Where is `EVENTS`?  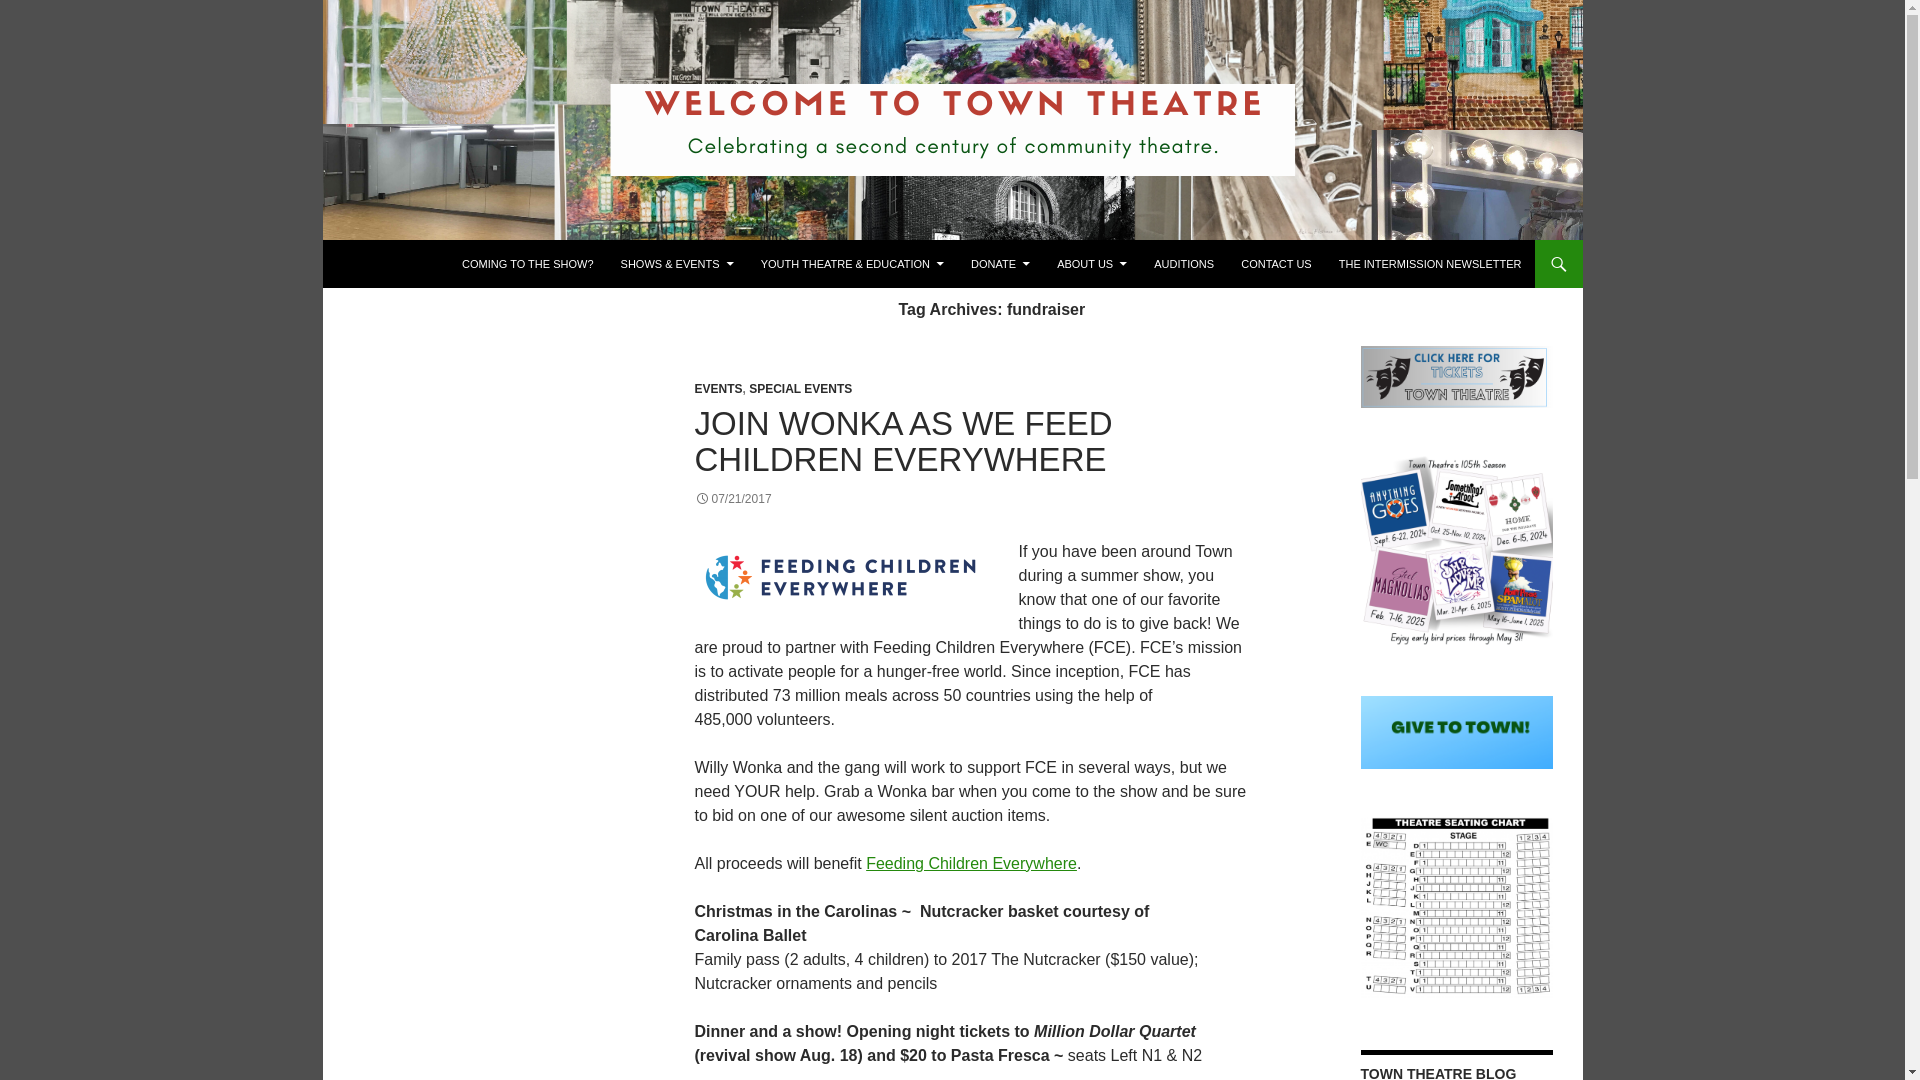 EVENTS is located at coordinates (717, 389).